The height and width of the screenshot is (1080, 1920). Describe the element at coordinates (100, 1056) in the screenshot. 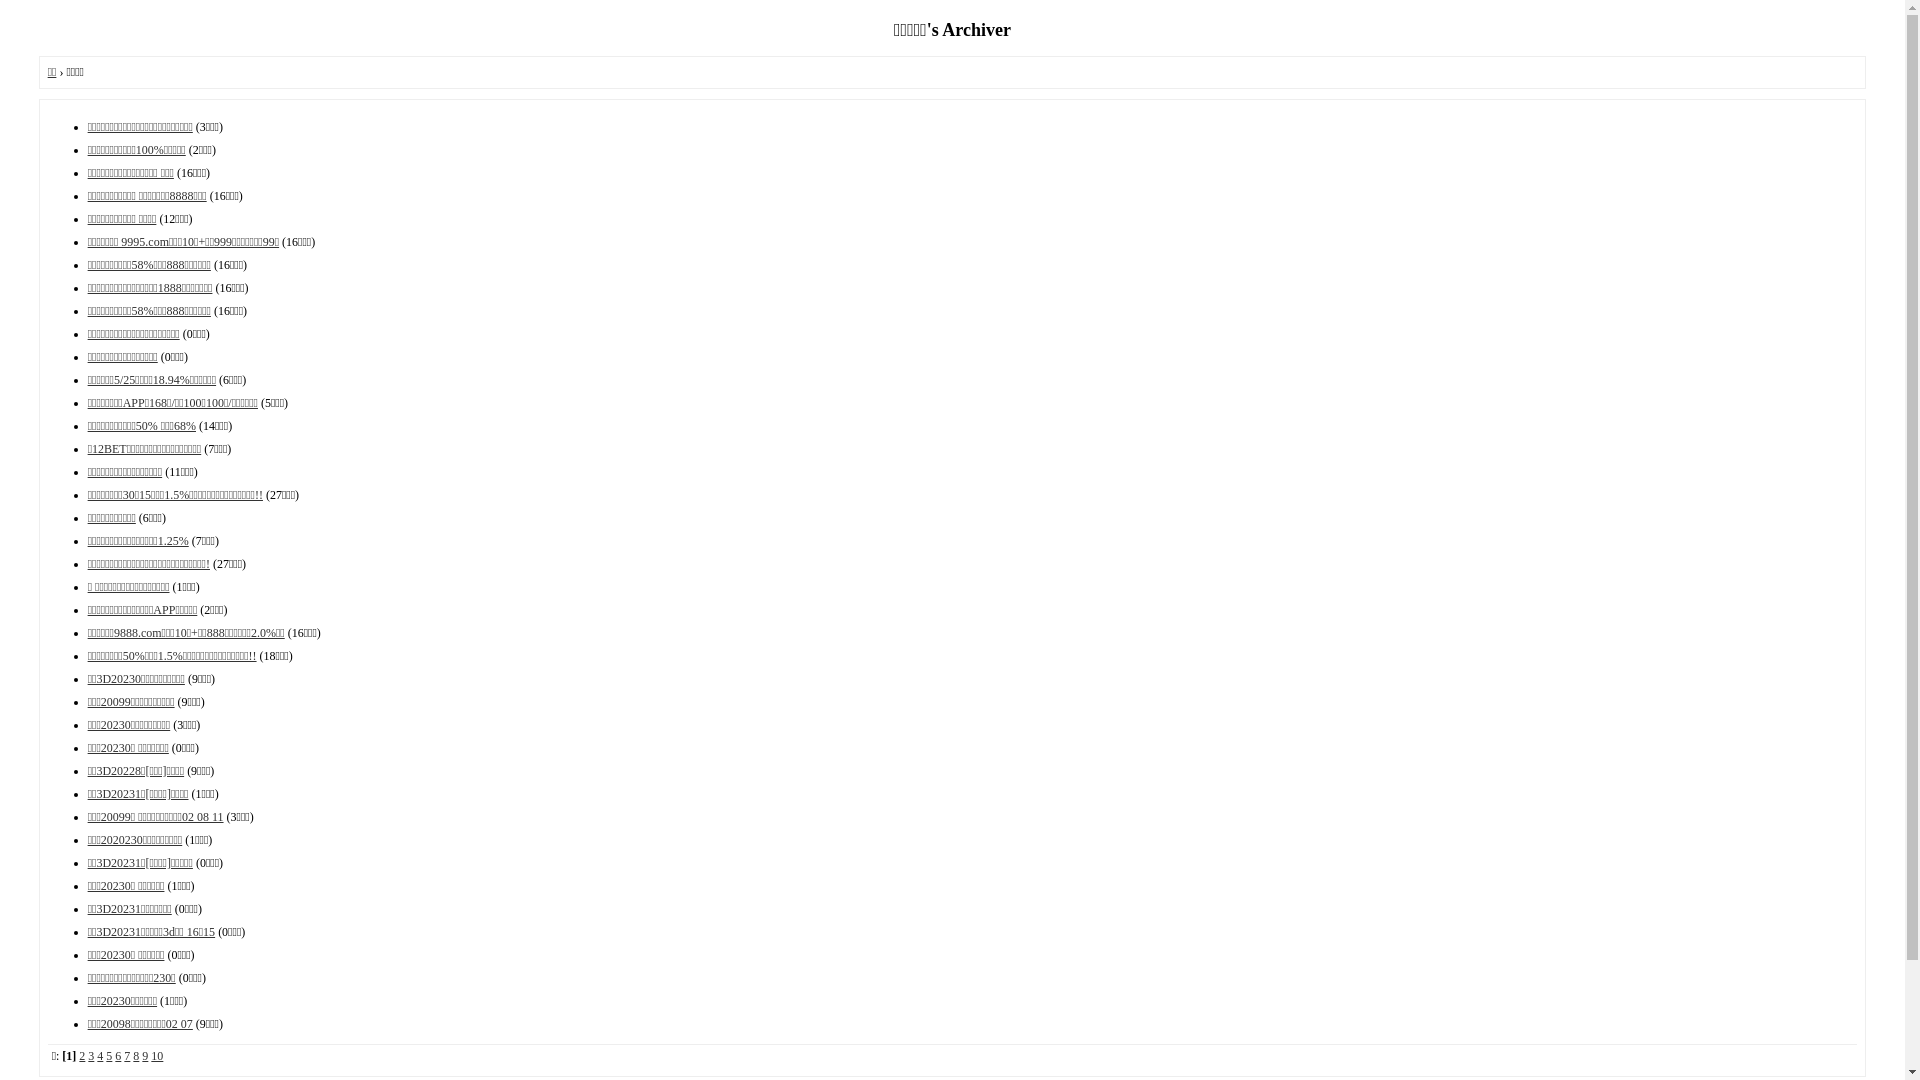

I see `4` at that location.